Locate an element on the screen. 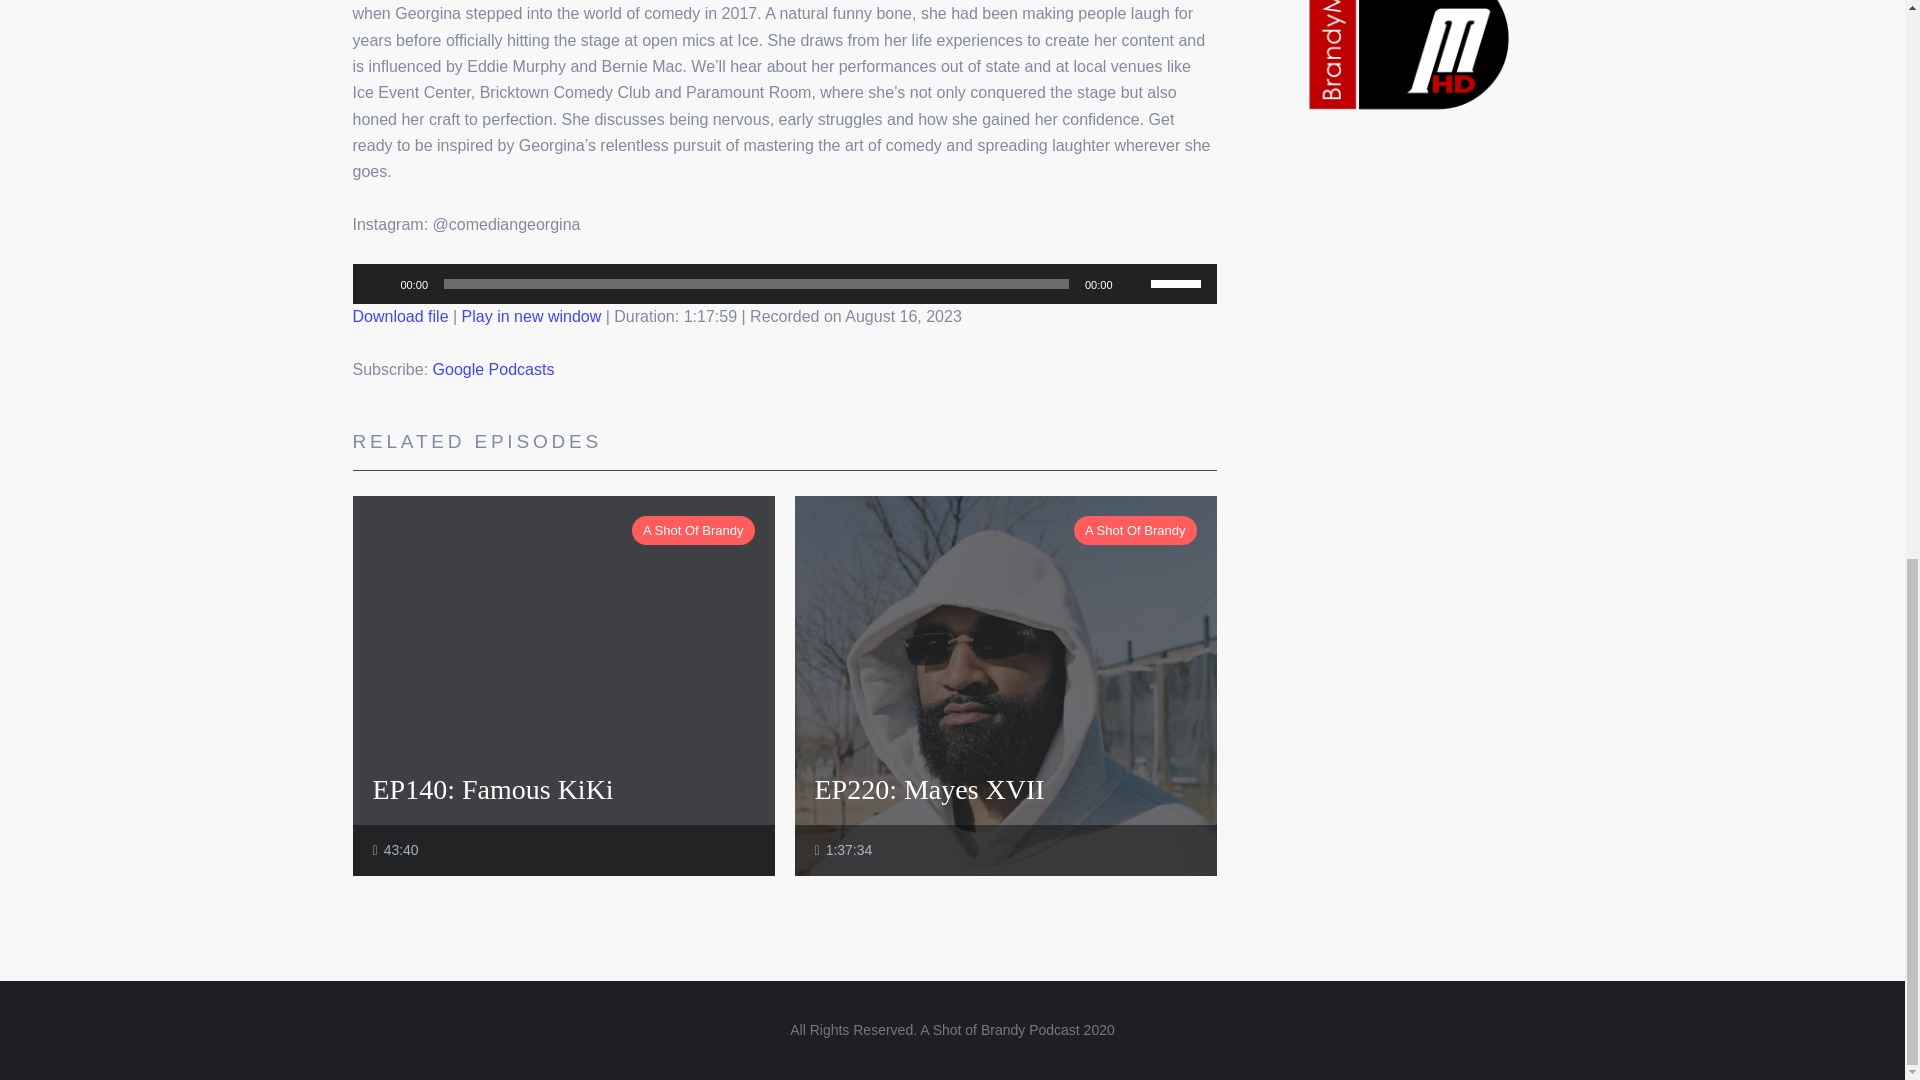 This screenshot has height=1080, width=1920. Play is located at coordinates (378, 284).